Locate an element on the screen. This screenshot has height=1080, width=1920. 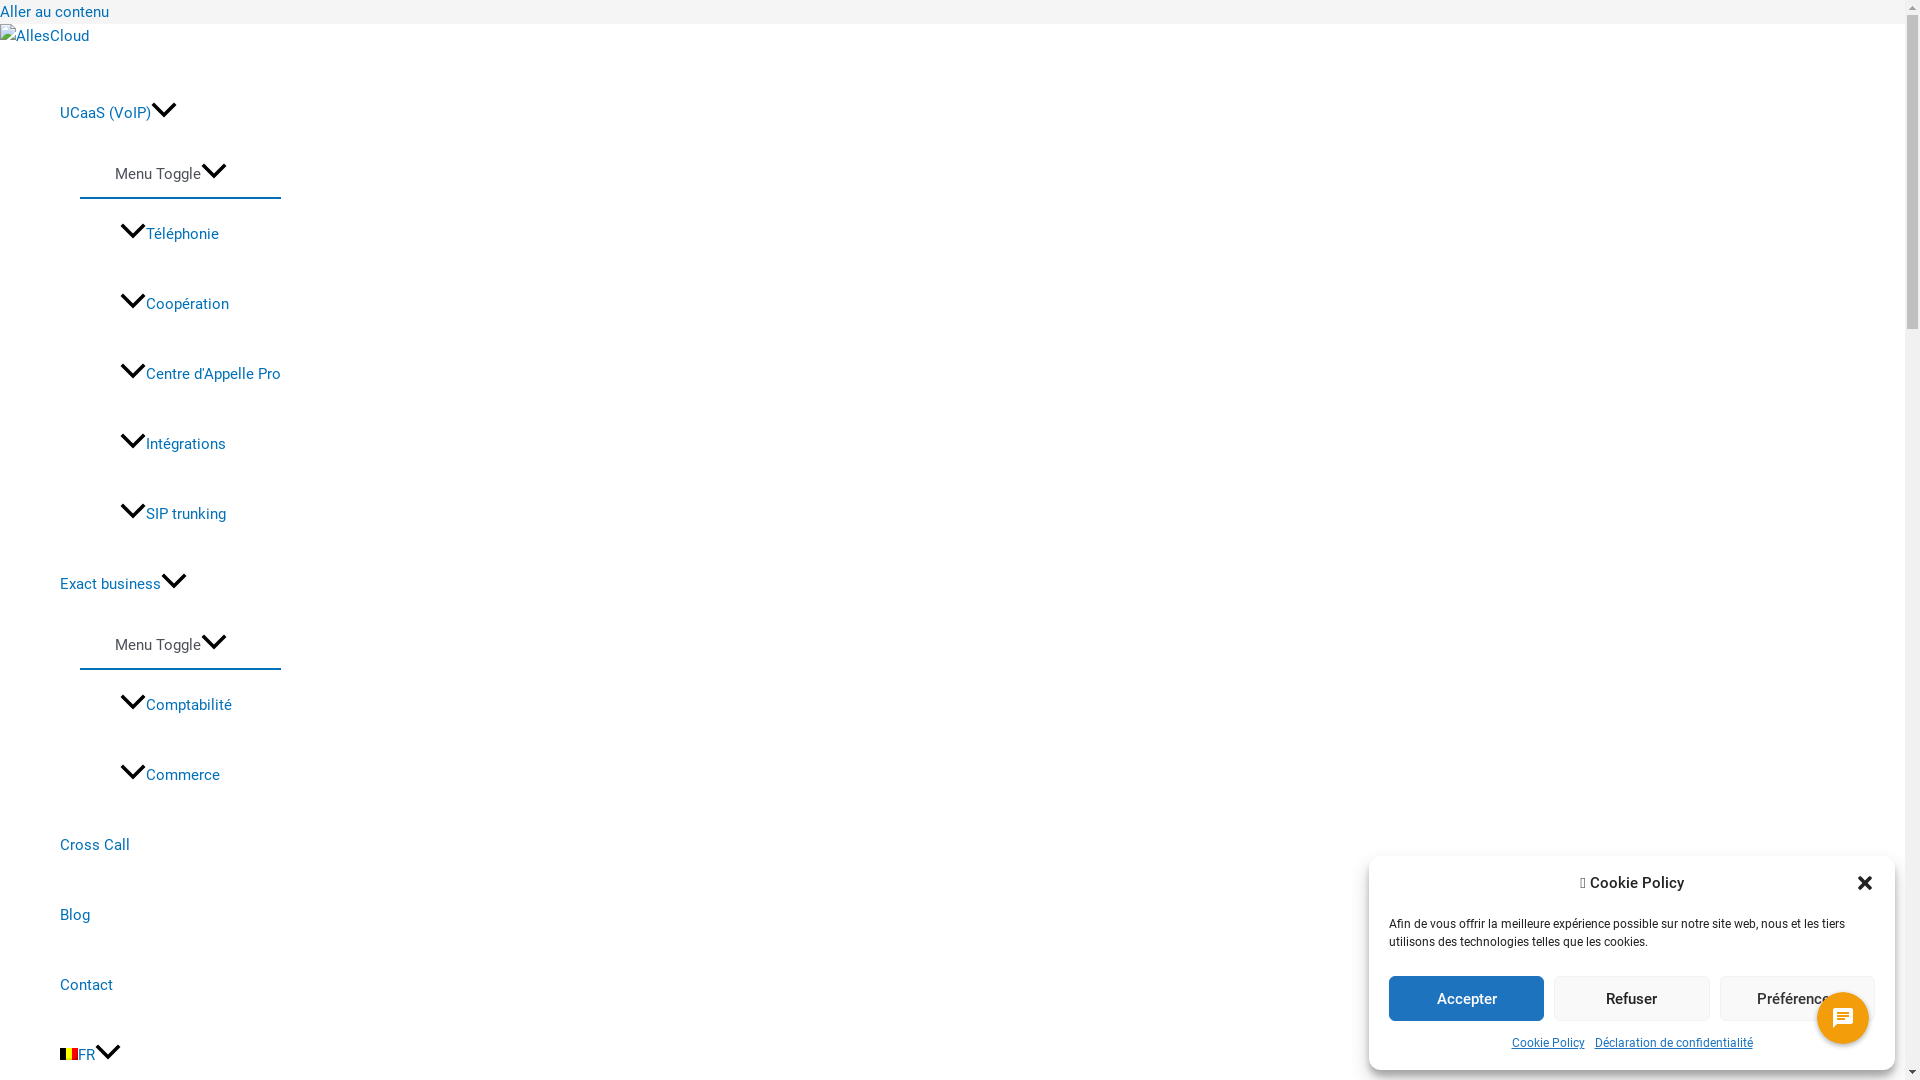
Blog is located at coordinates (170, 915).